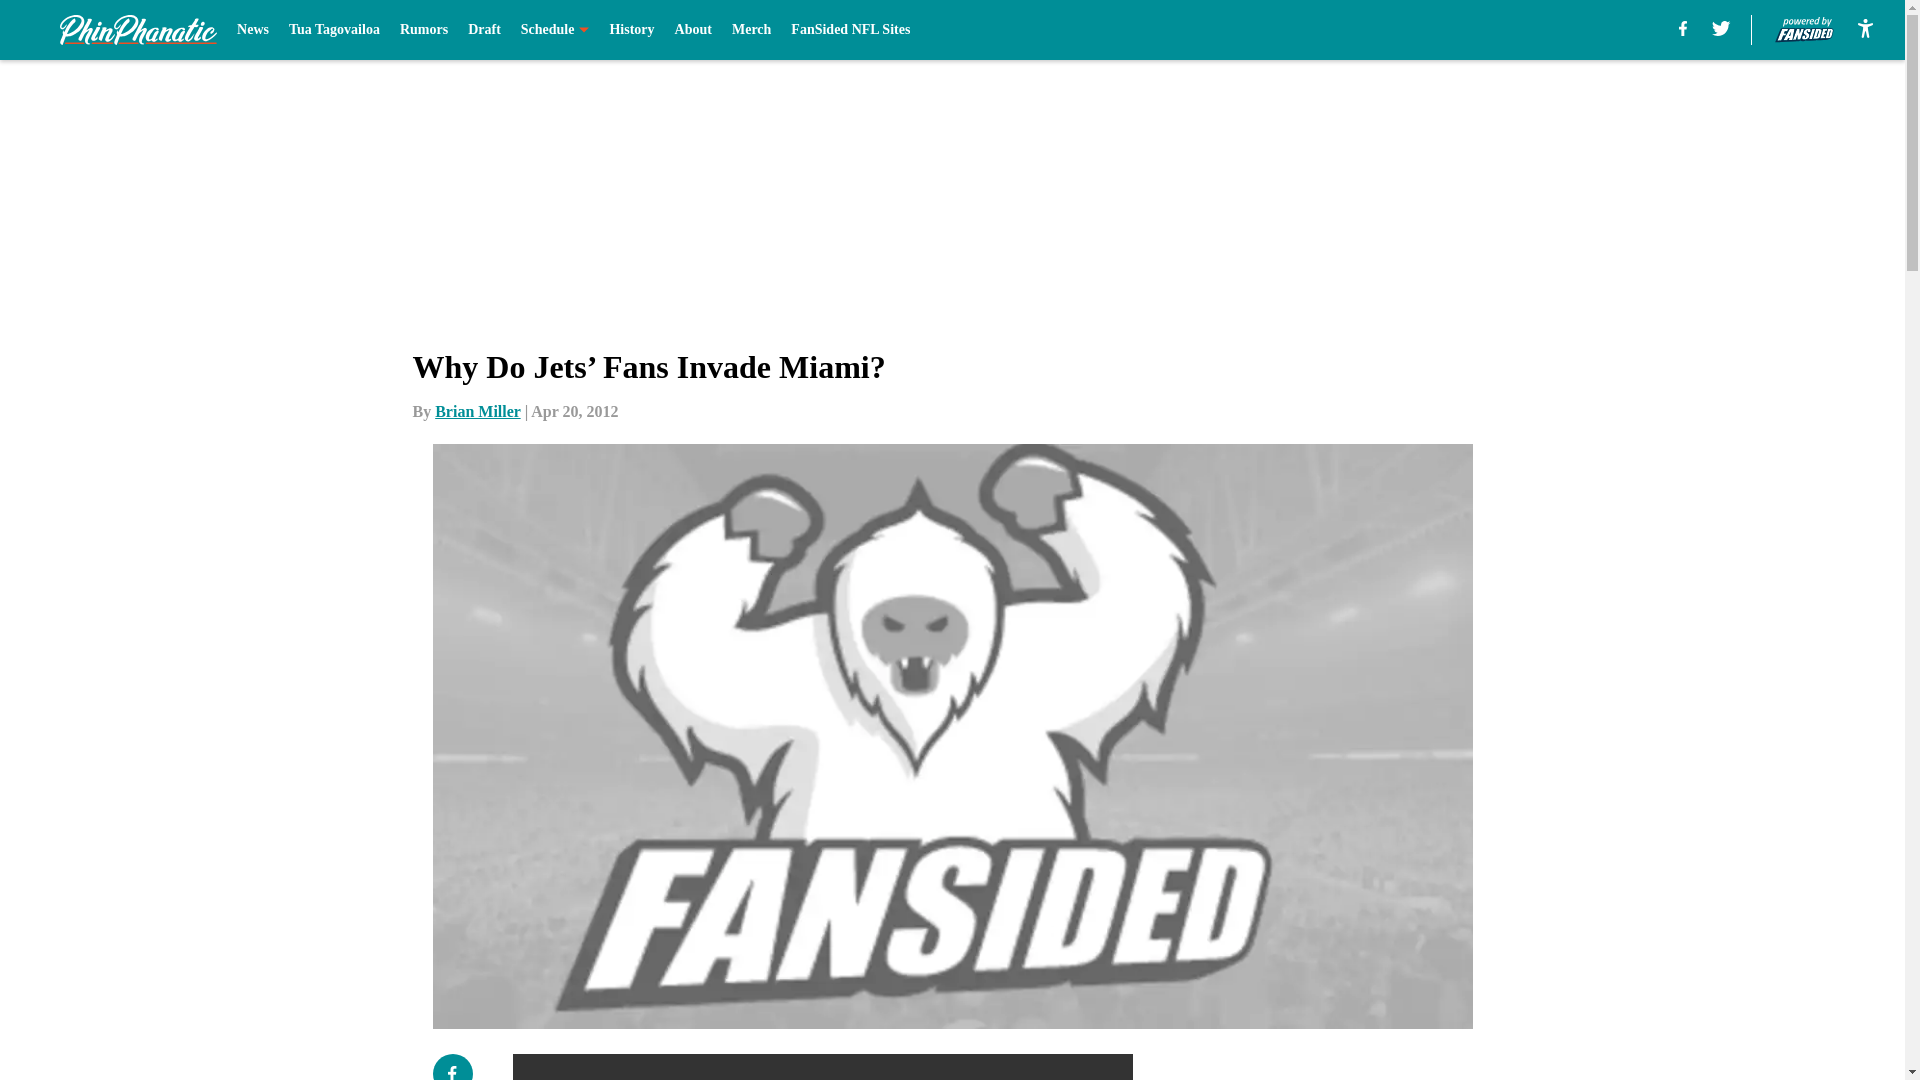 The width and height of the screenshot is (1920, 1080). What do you see at coordinates (423, 30) in the screenshot?
I see `Rumors` at bounding box center [423, 30].